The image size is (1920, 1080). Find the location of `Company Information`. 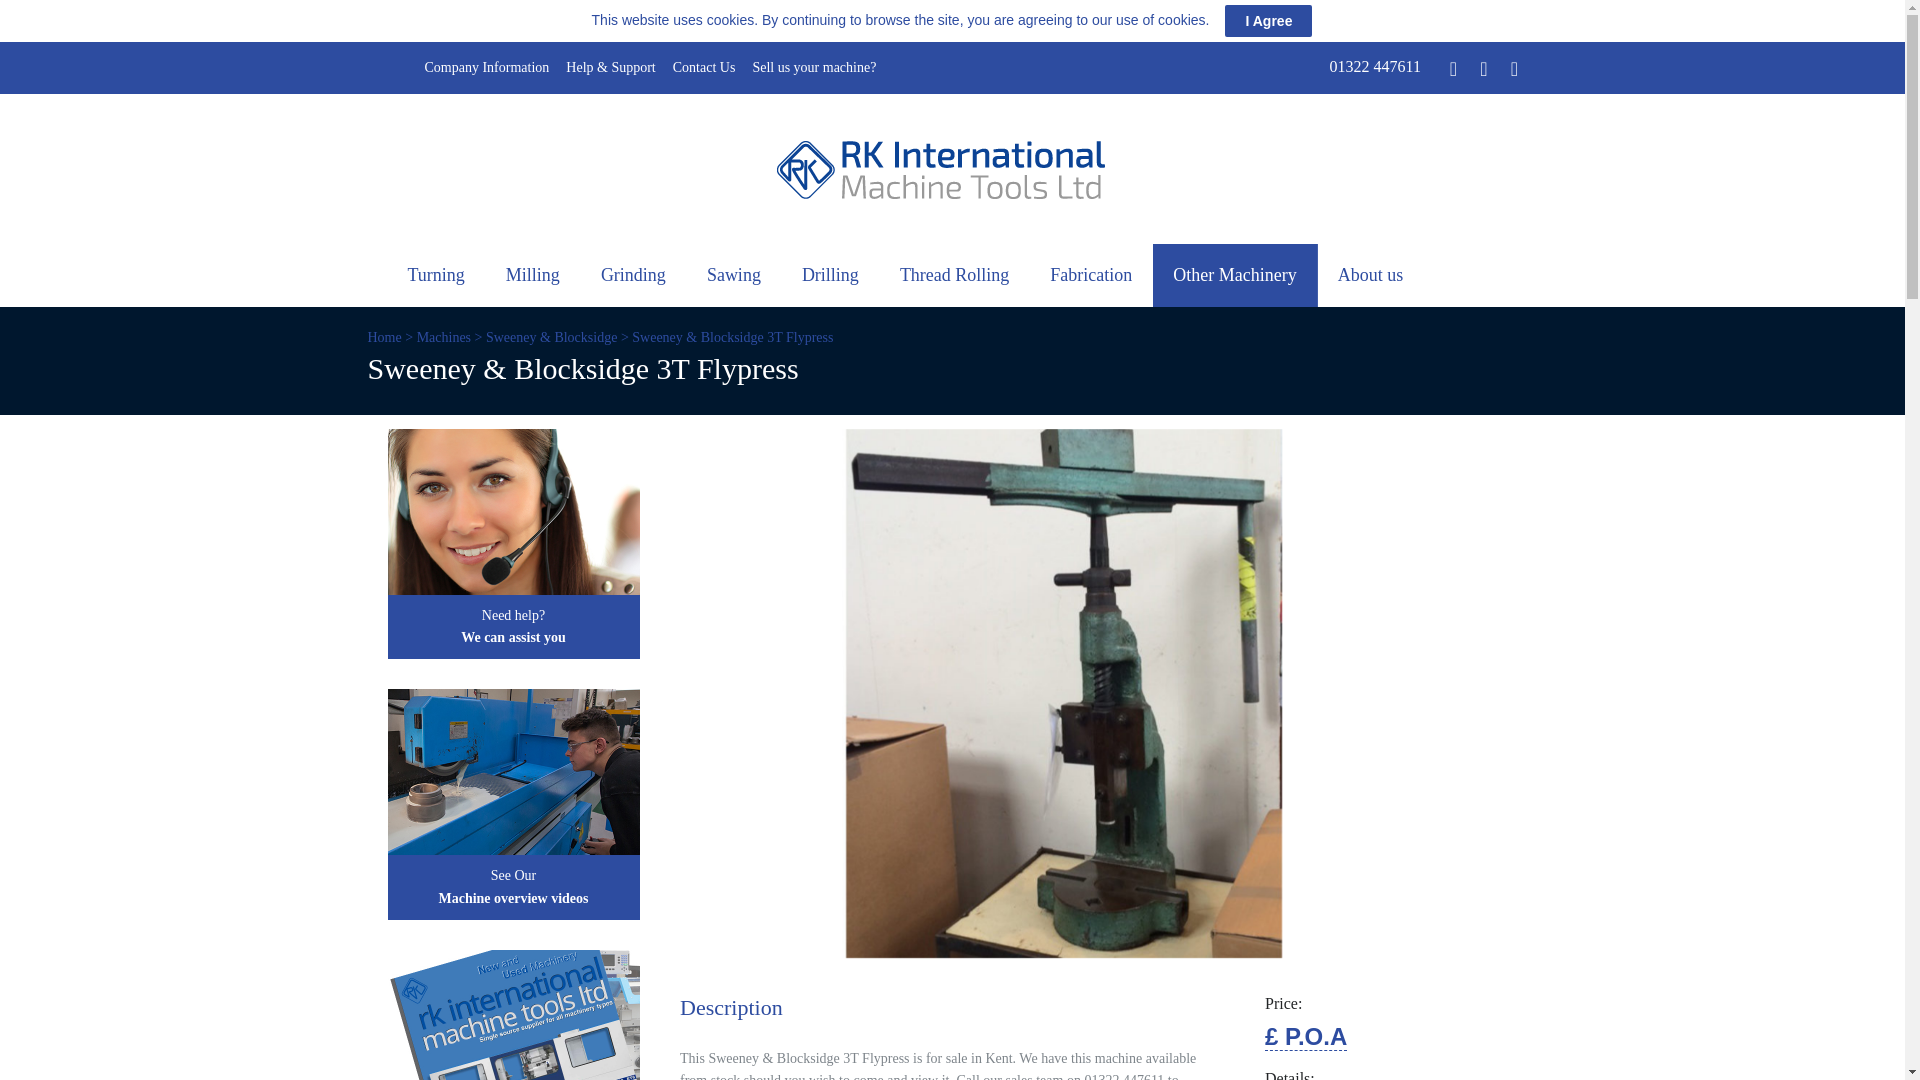

Company Information is located at coordinates (486, 67).